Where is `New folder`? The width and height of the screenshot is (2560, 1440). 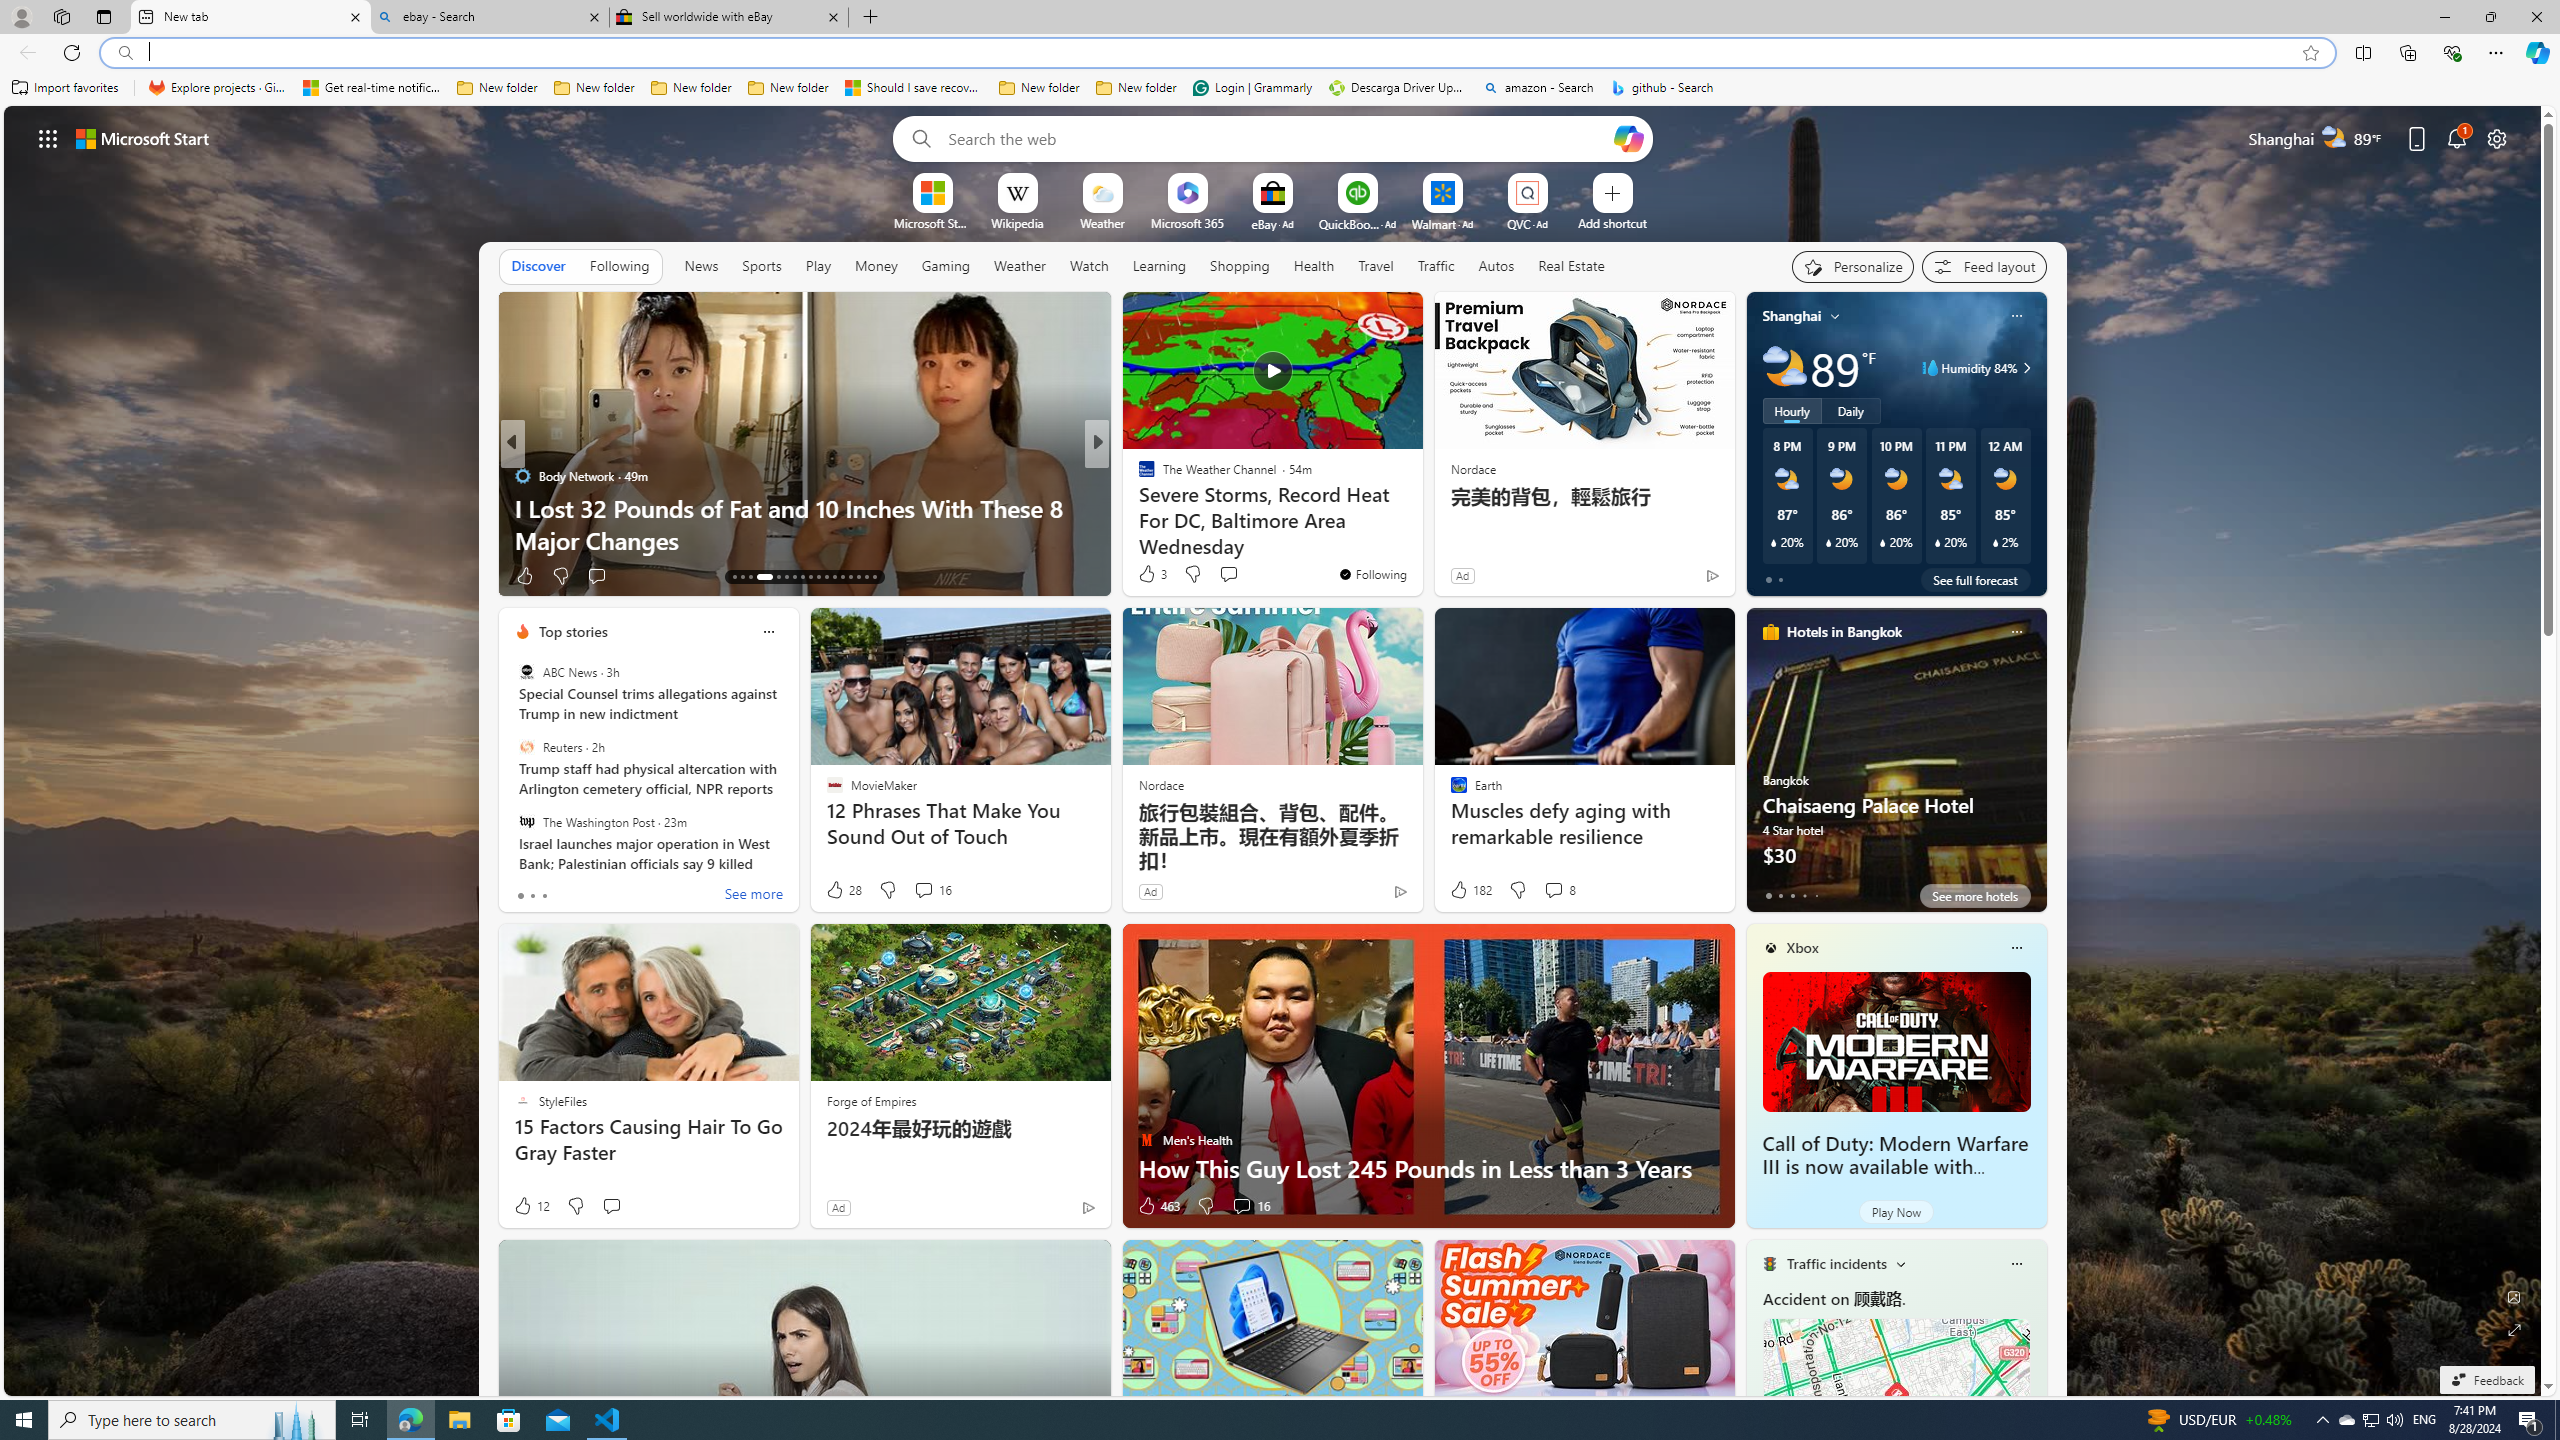 New folder is located at coordinates (1136, 88).